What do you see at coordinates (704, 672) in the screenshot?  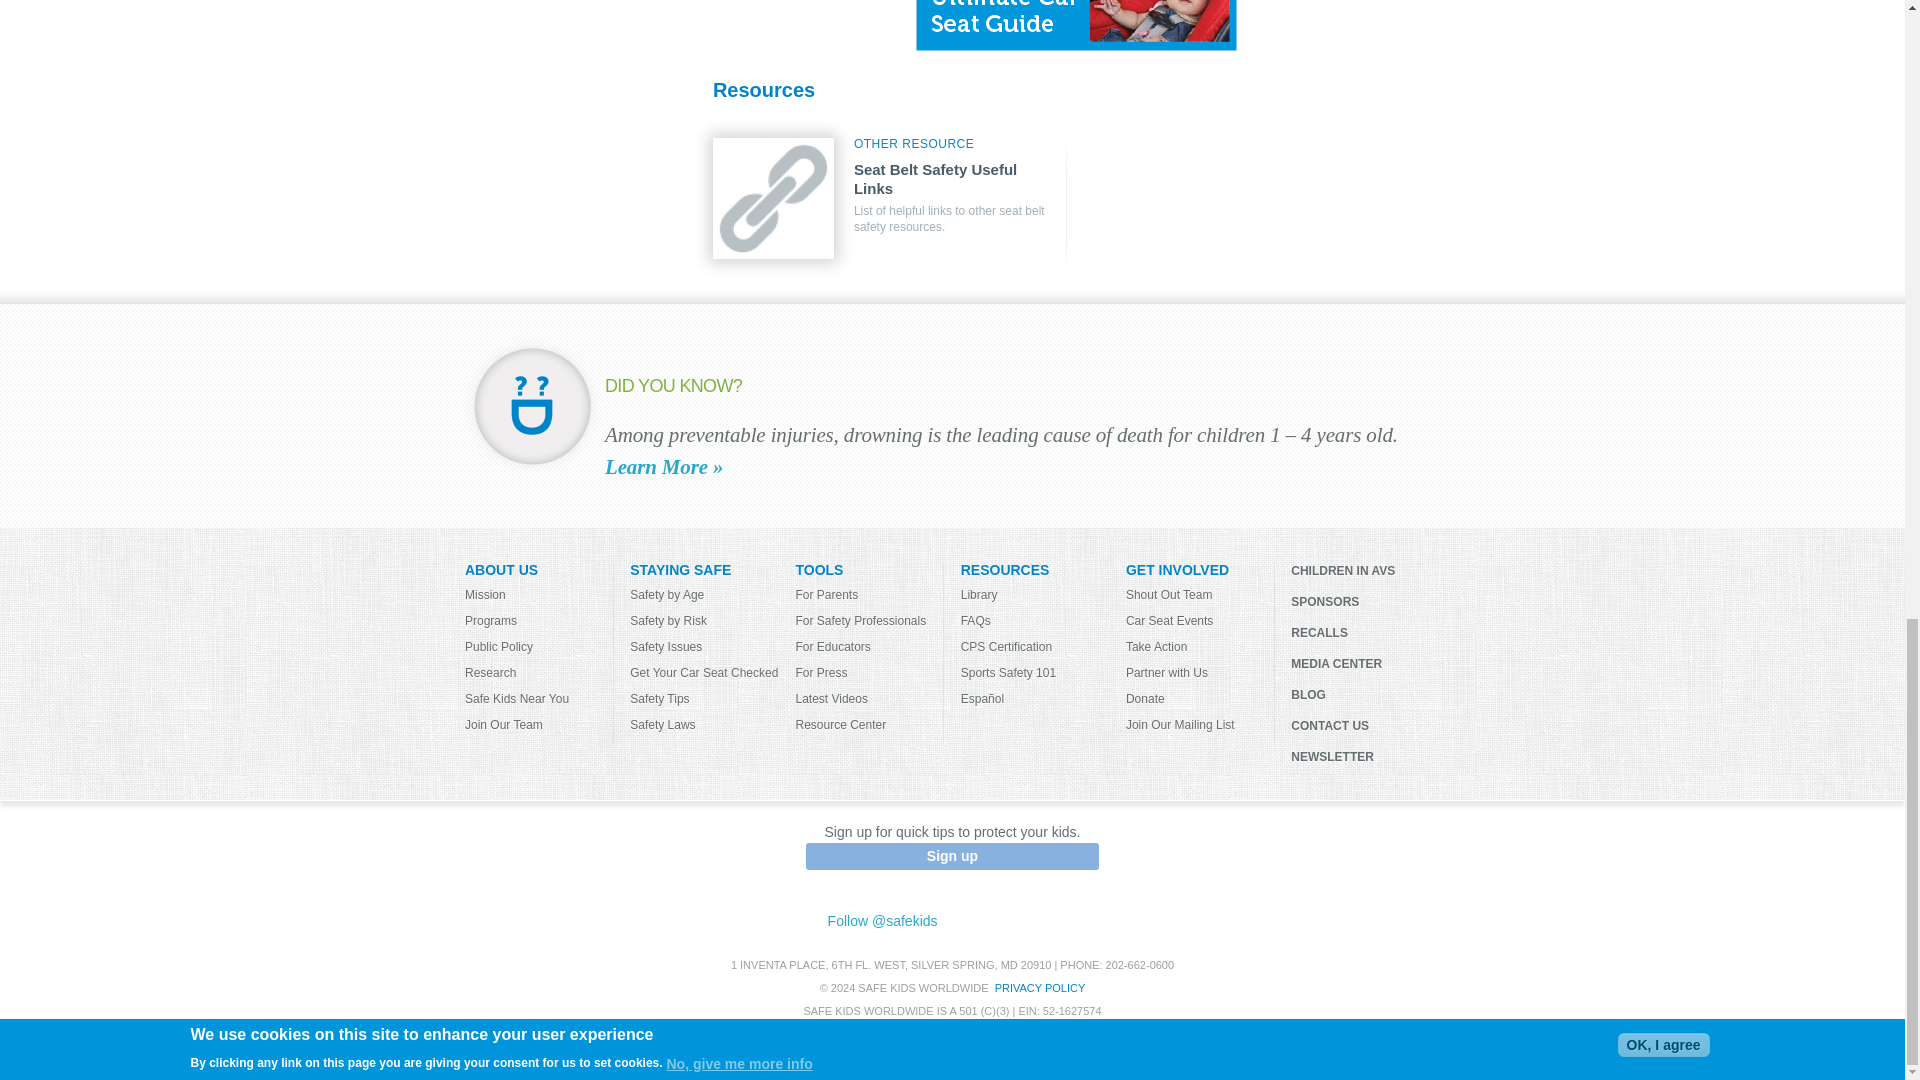 I see `Find a Car Seat Check-up Event or Inspection Station!` at bounding box center [704, 672].